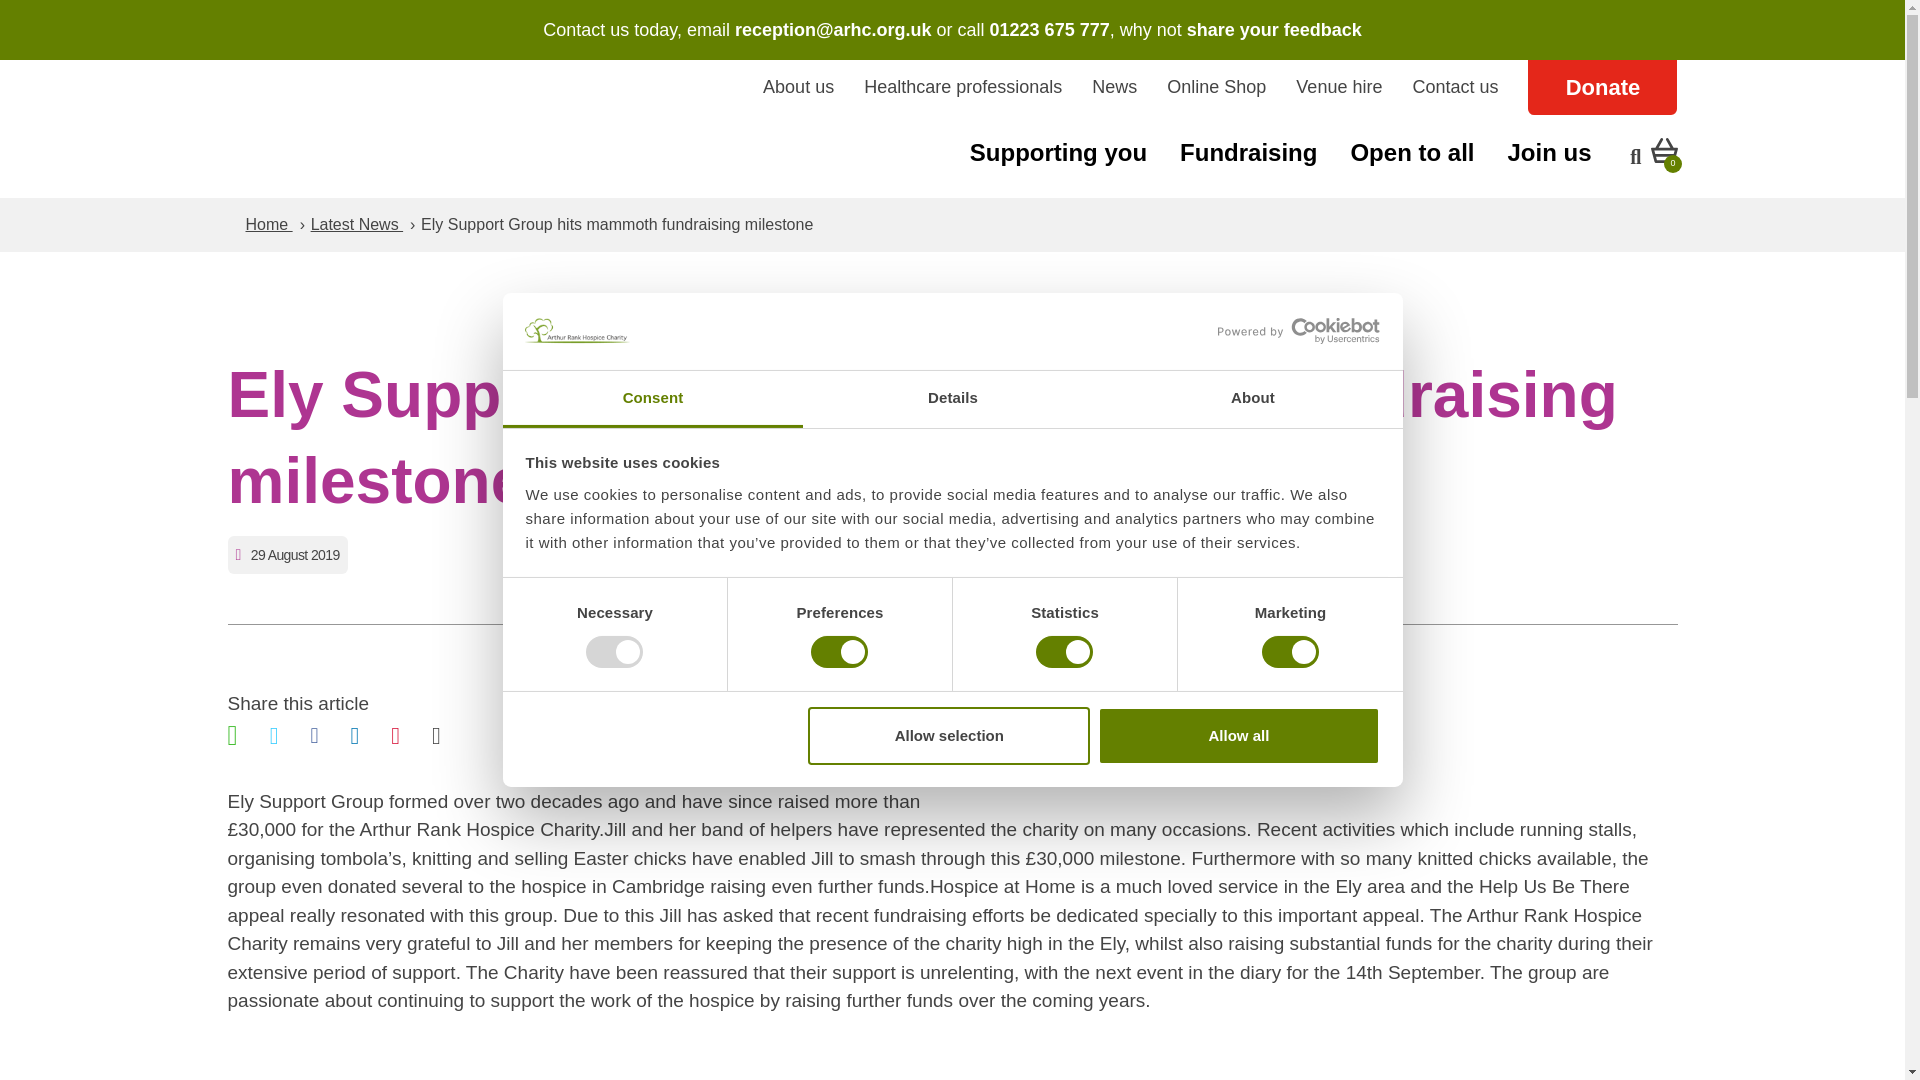  What do you see at coordinates (652, 399) in the screenshot?
I see `Consent` at bounding box center [652, 399].